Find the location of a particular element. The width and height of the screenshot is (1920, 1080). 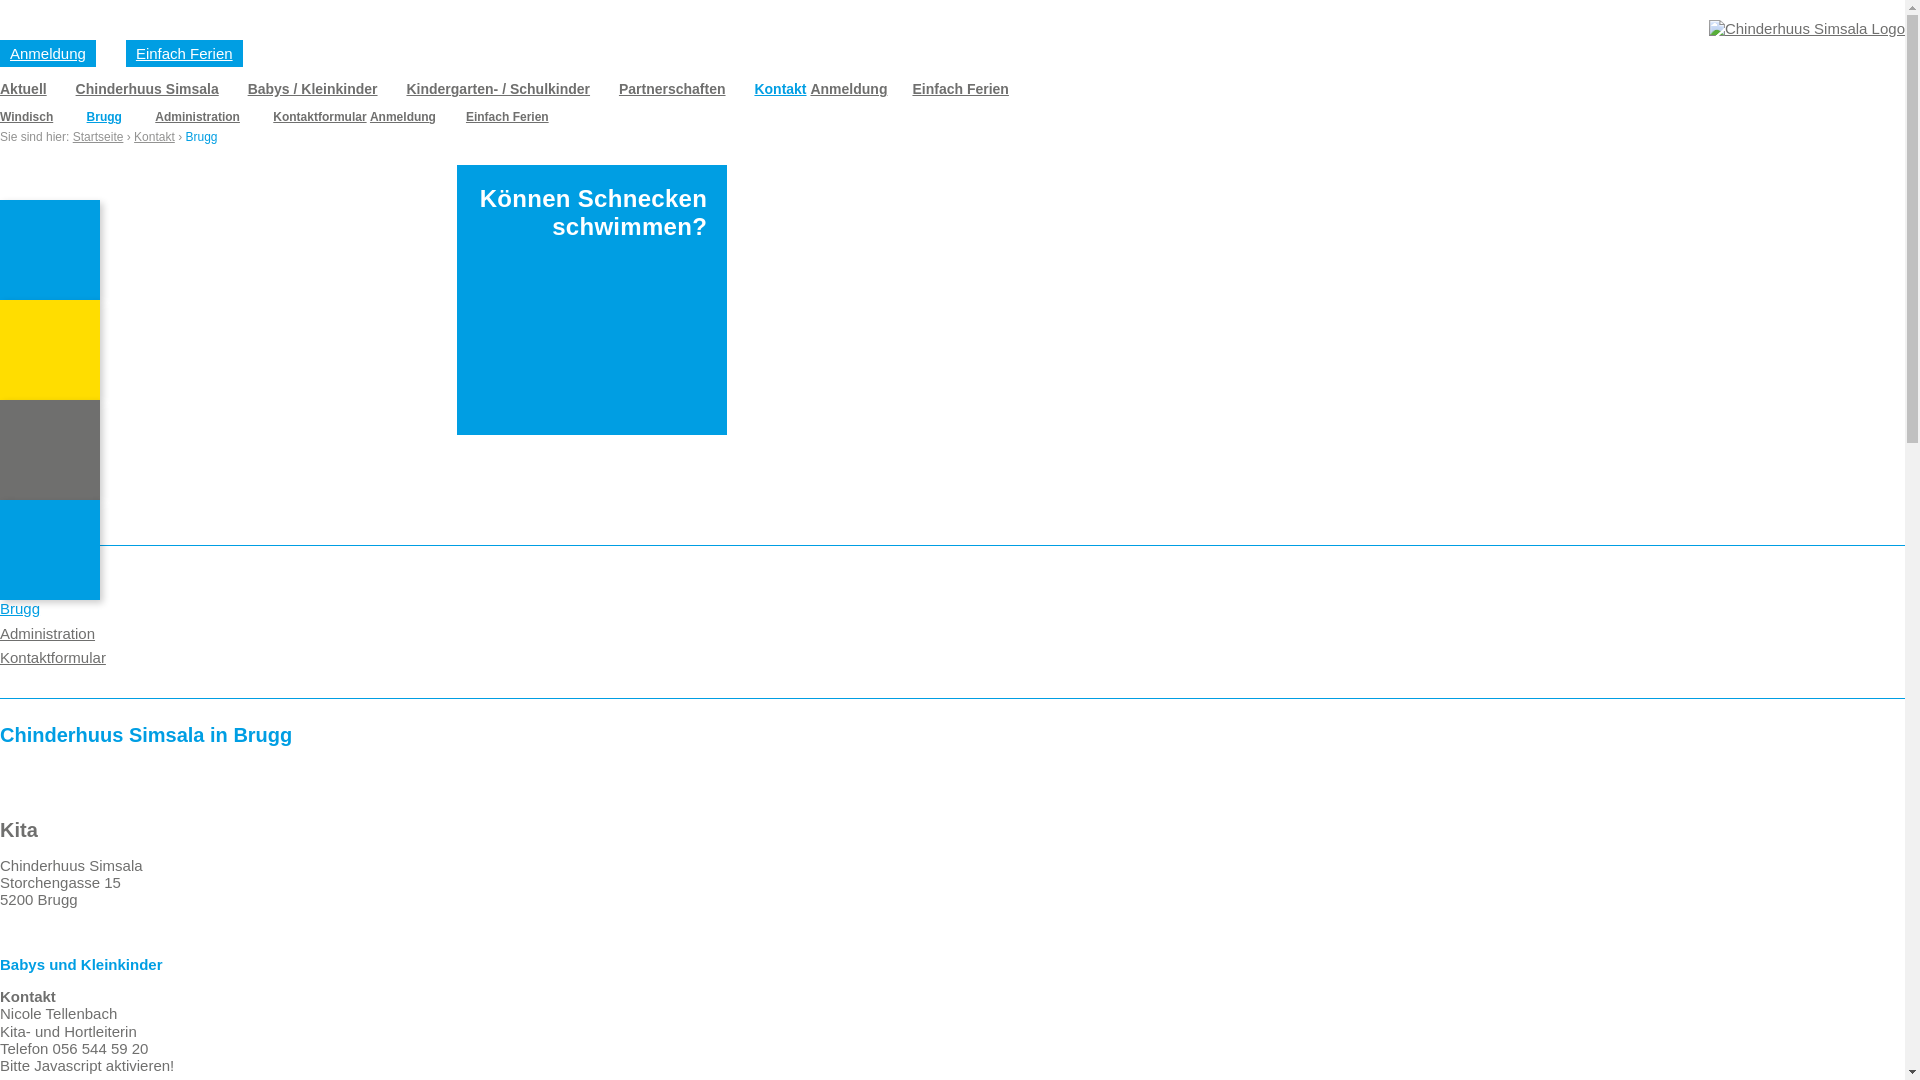

Partnerschaften is located at coordinates (672, 89).